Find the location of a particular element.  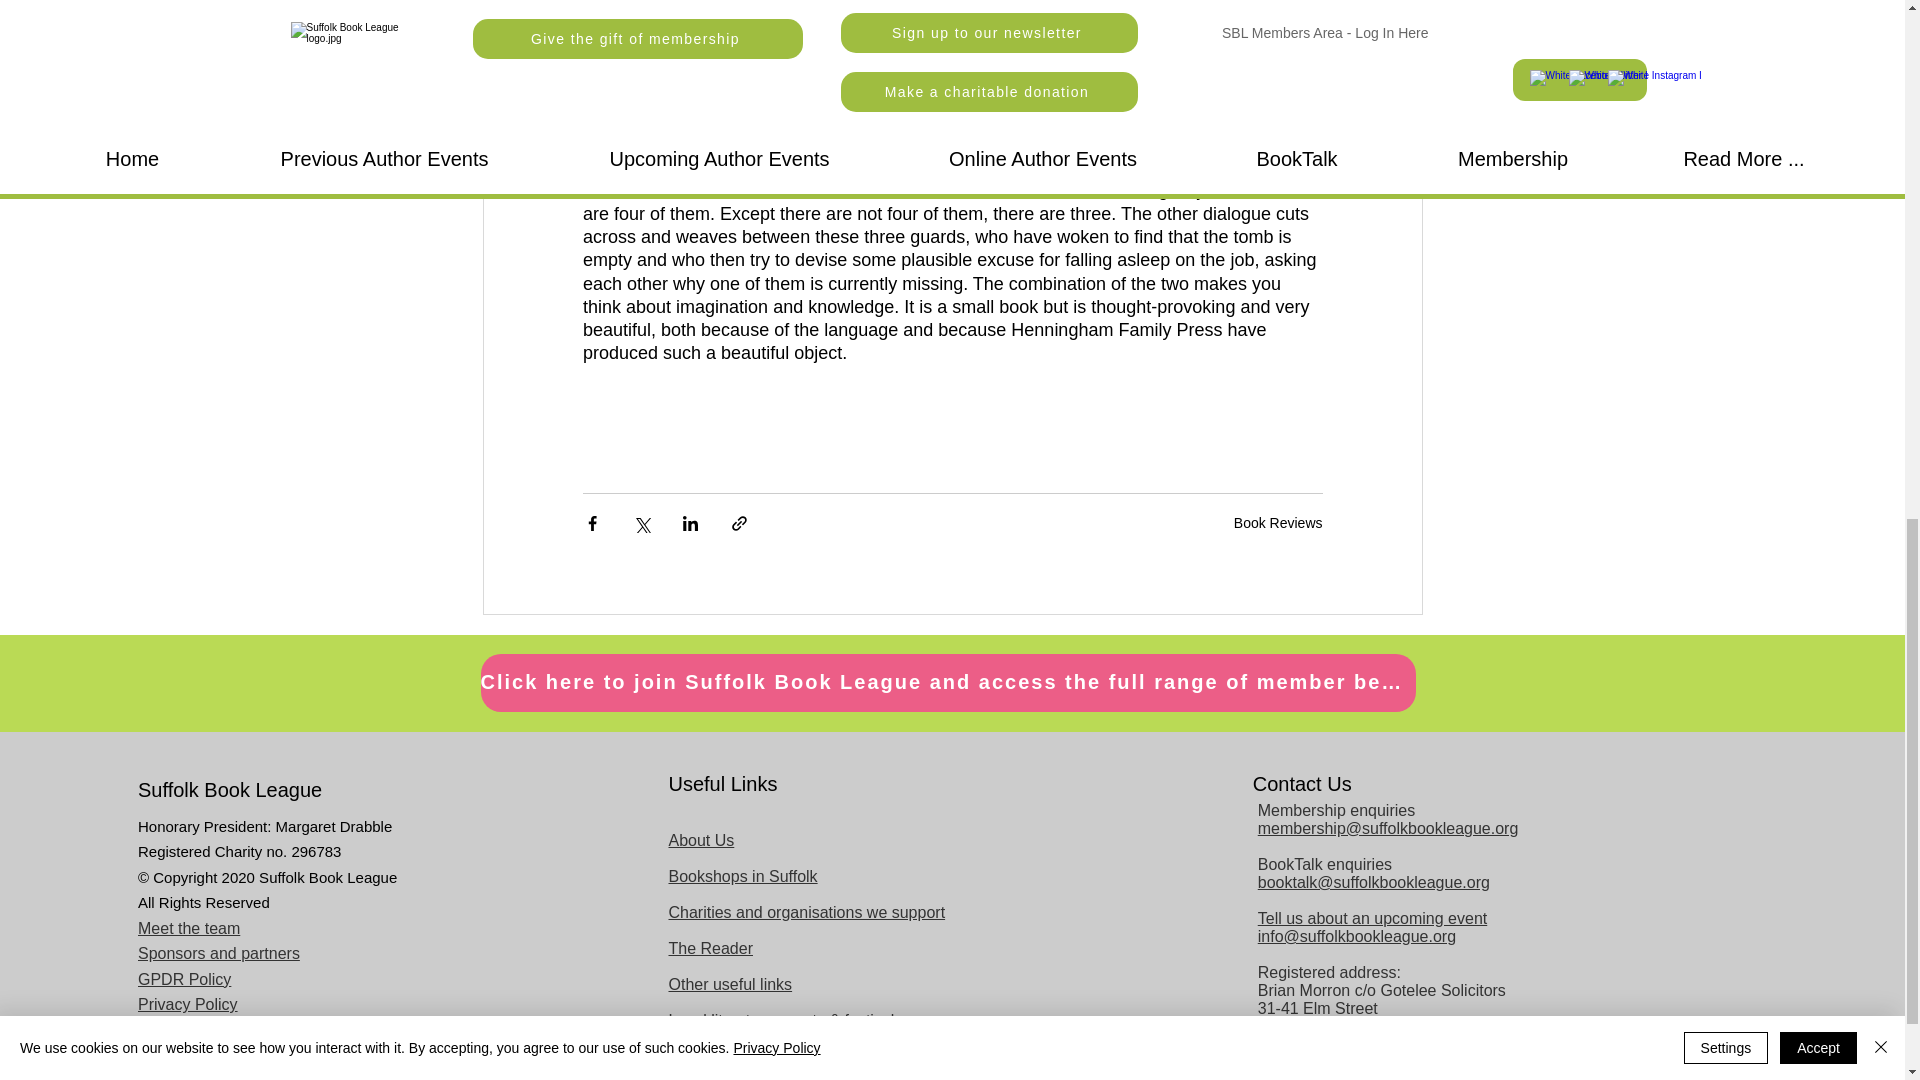

Privacy Policy is located at coordinates (188, 1004).